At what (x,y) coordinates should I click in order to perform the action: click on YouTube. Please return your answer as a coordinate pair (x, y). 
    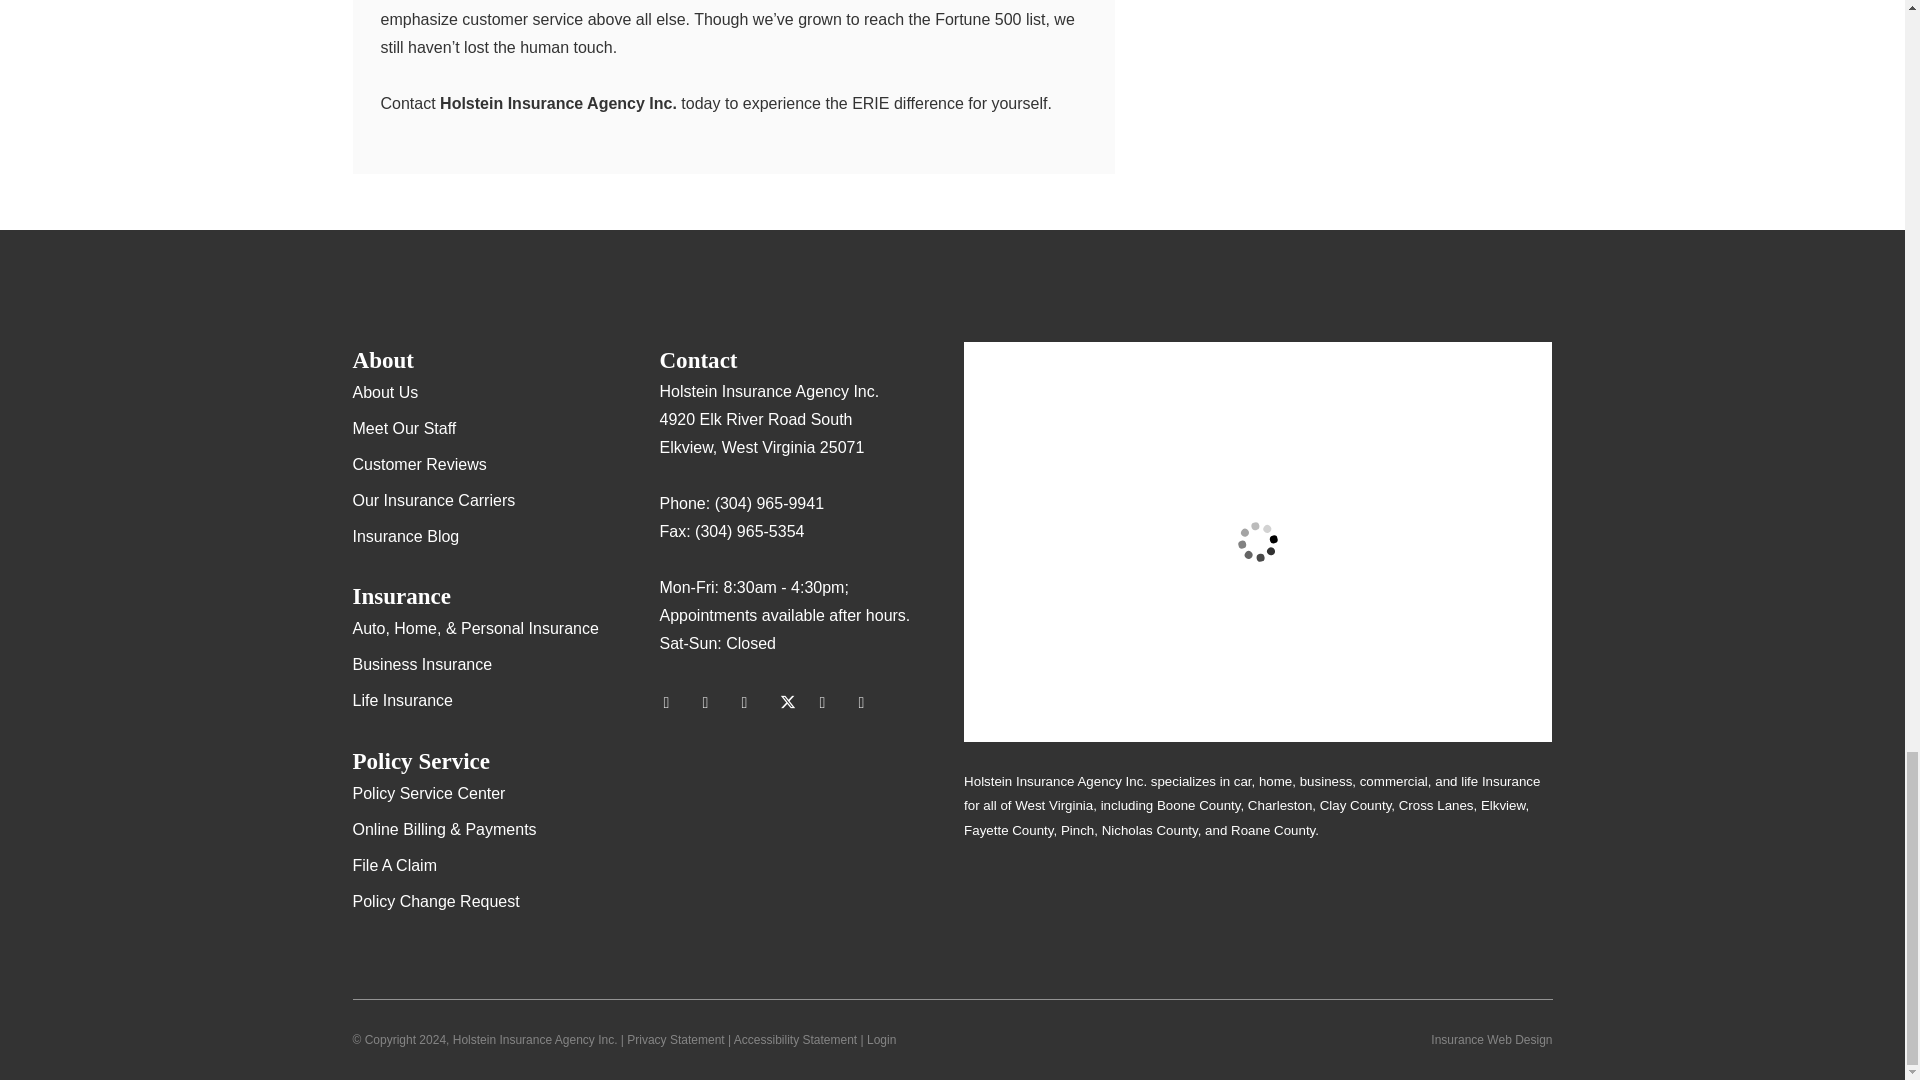
    Looking at the image, I should click on (870, 702).